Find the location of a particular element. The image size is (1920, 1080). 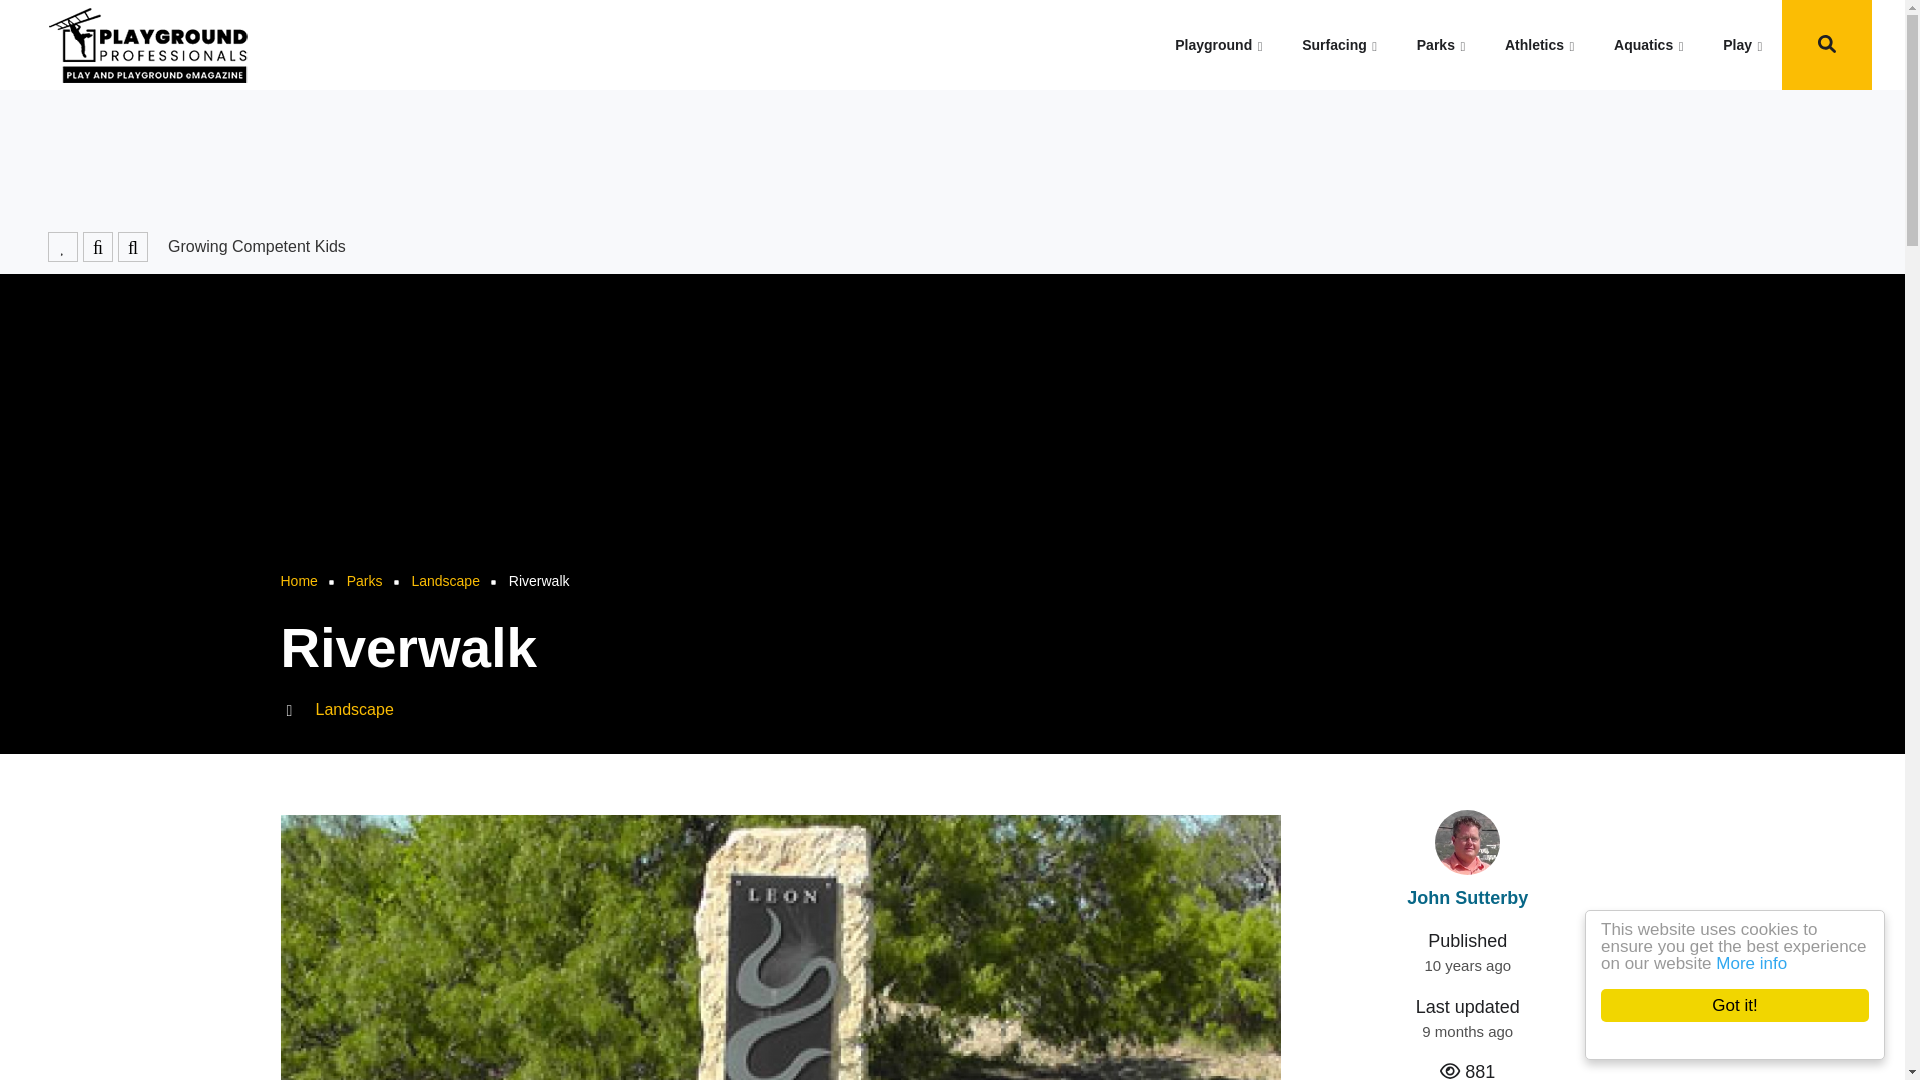

Home is located at coordinates (148, 44).